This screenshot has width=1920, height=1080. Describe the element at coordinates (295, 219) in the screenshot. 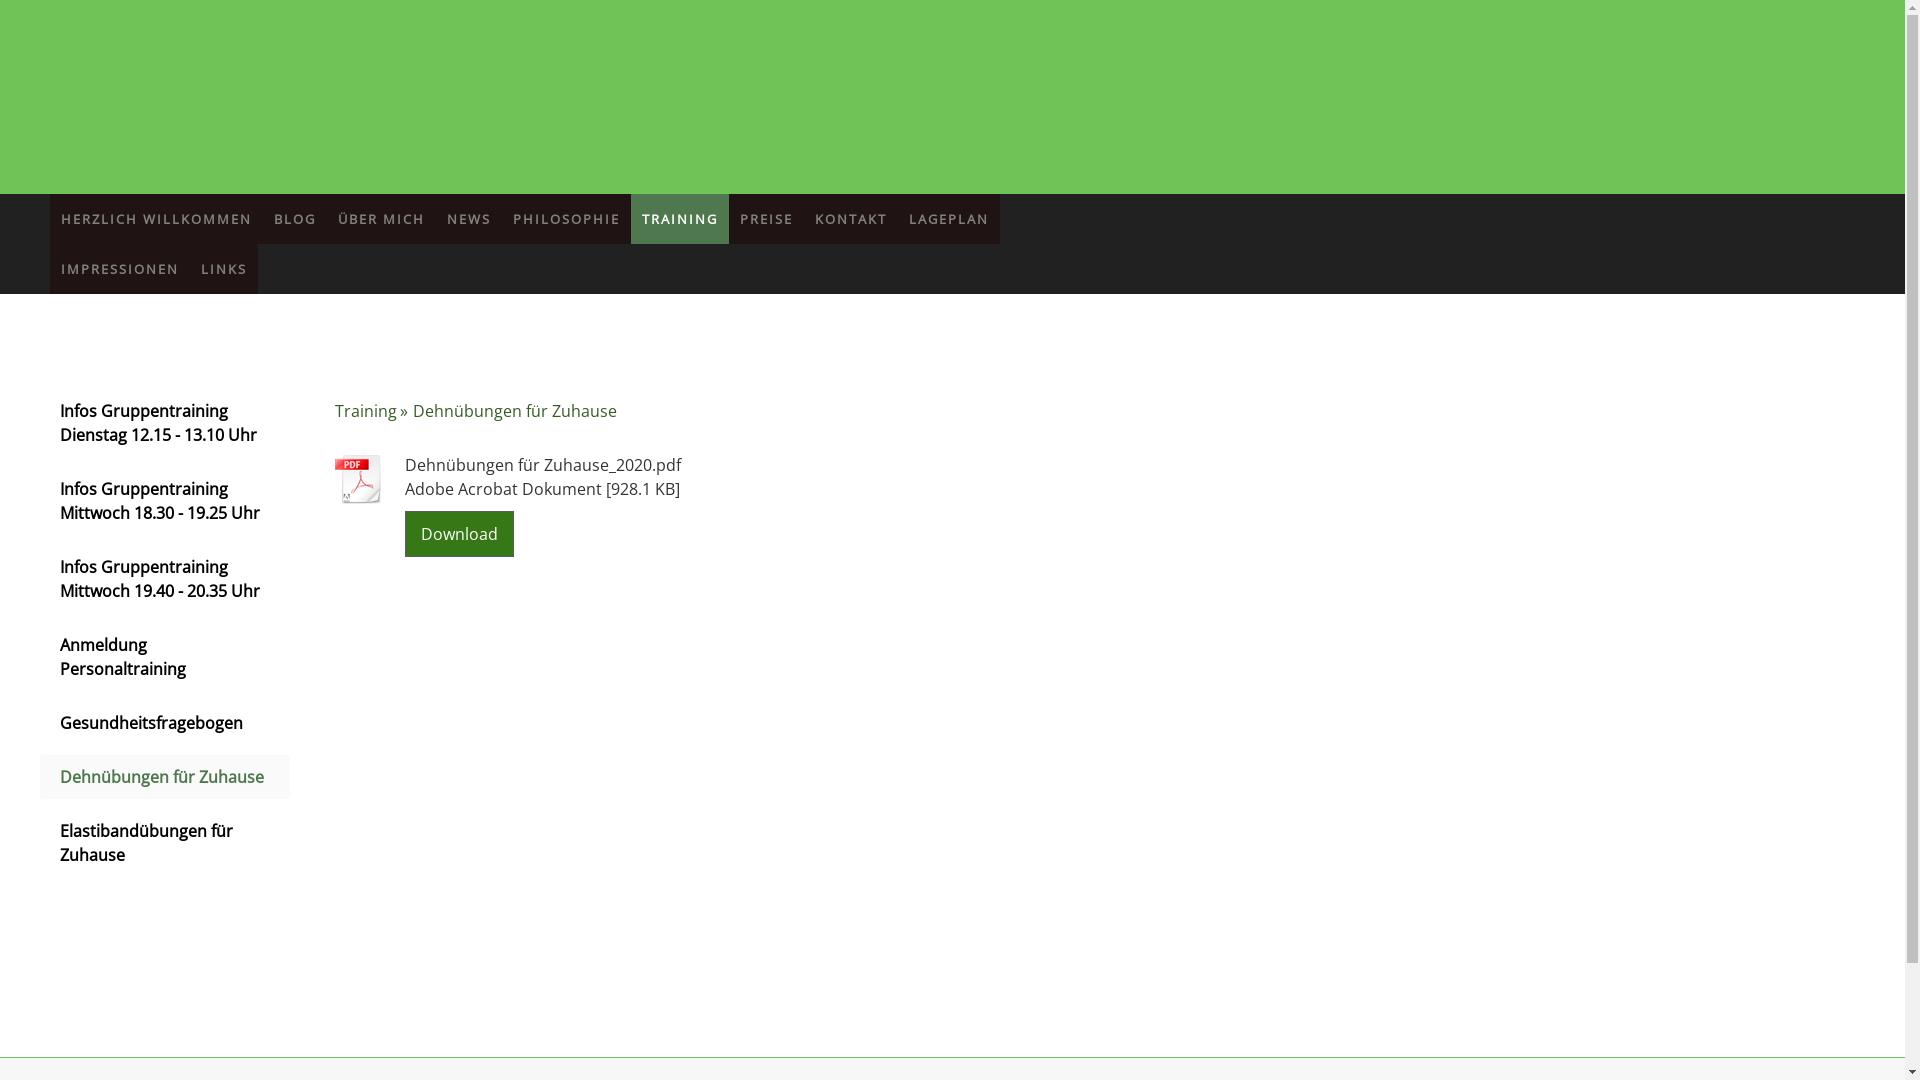

I see `BLOG` at that location.